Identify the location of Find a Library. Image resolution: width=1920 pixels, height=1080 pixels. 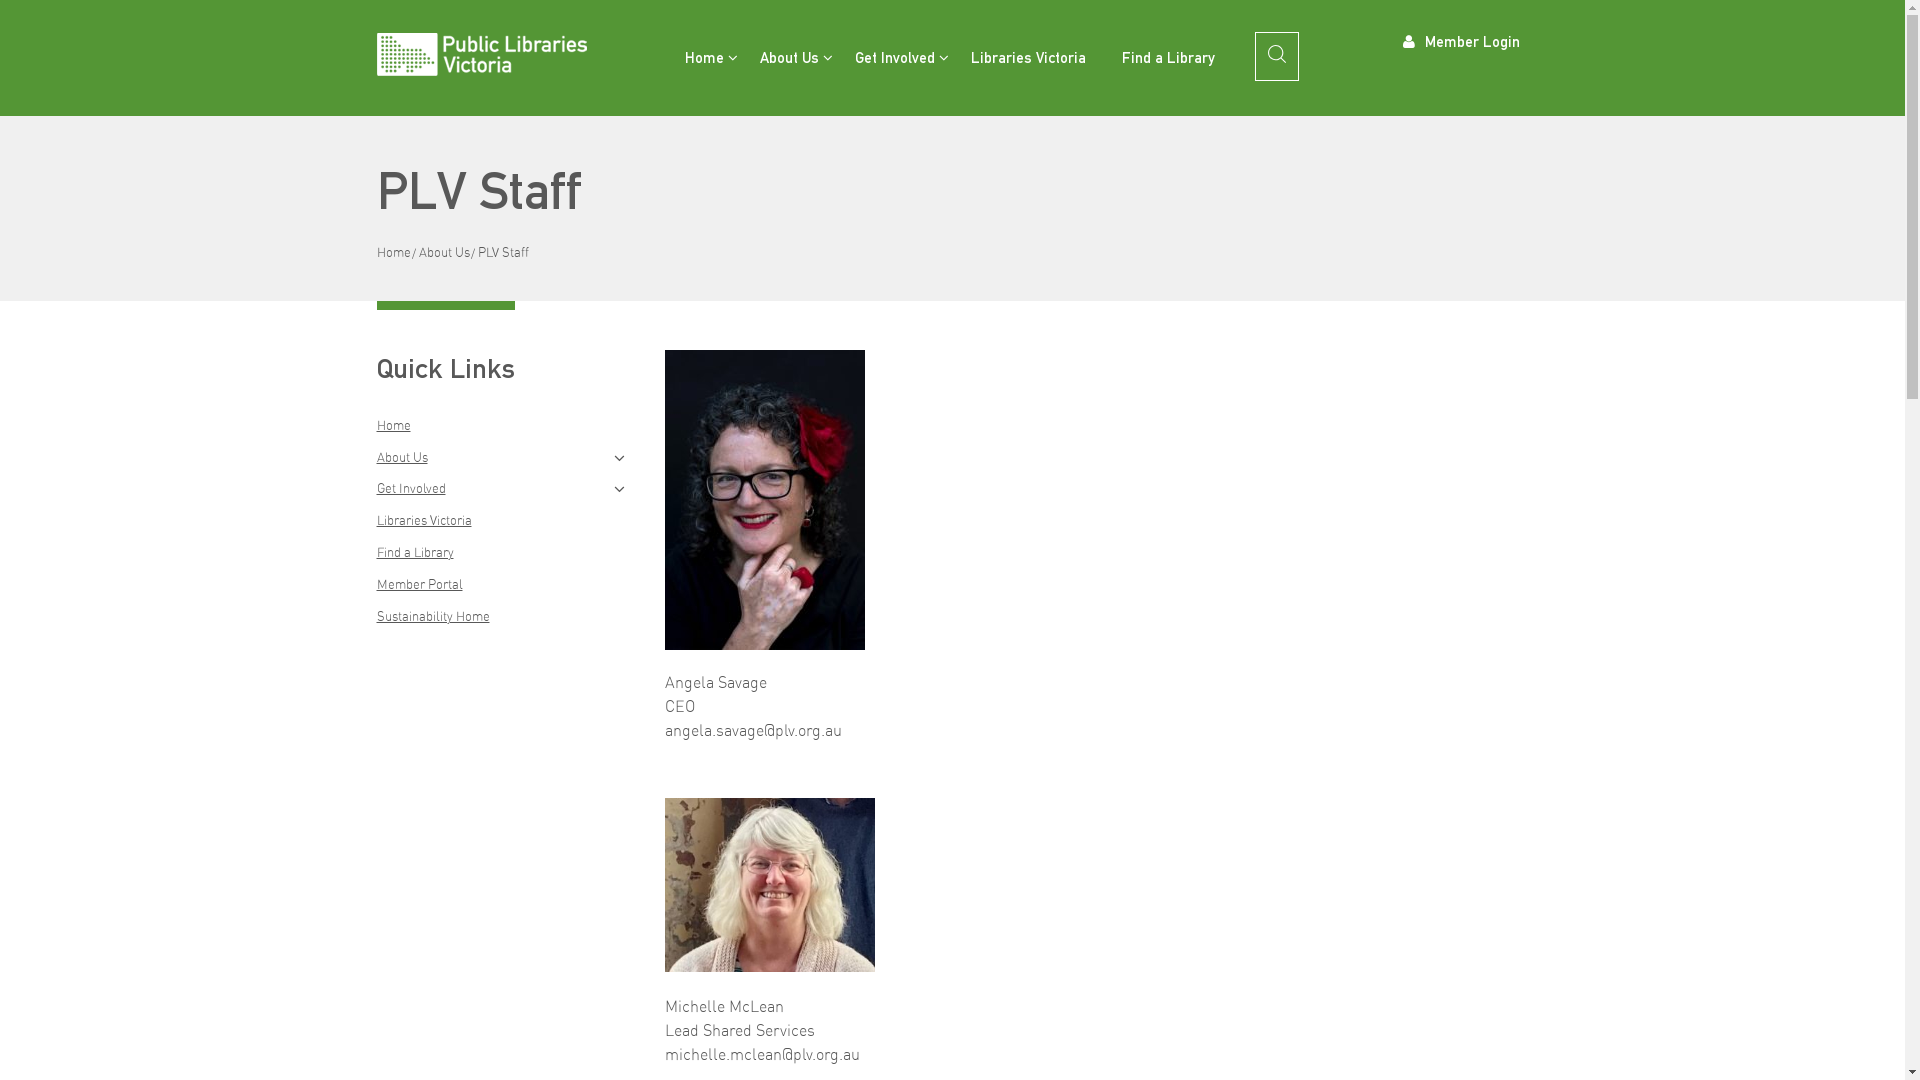
(1168, 58).